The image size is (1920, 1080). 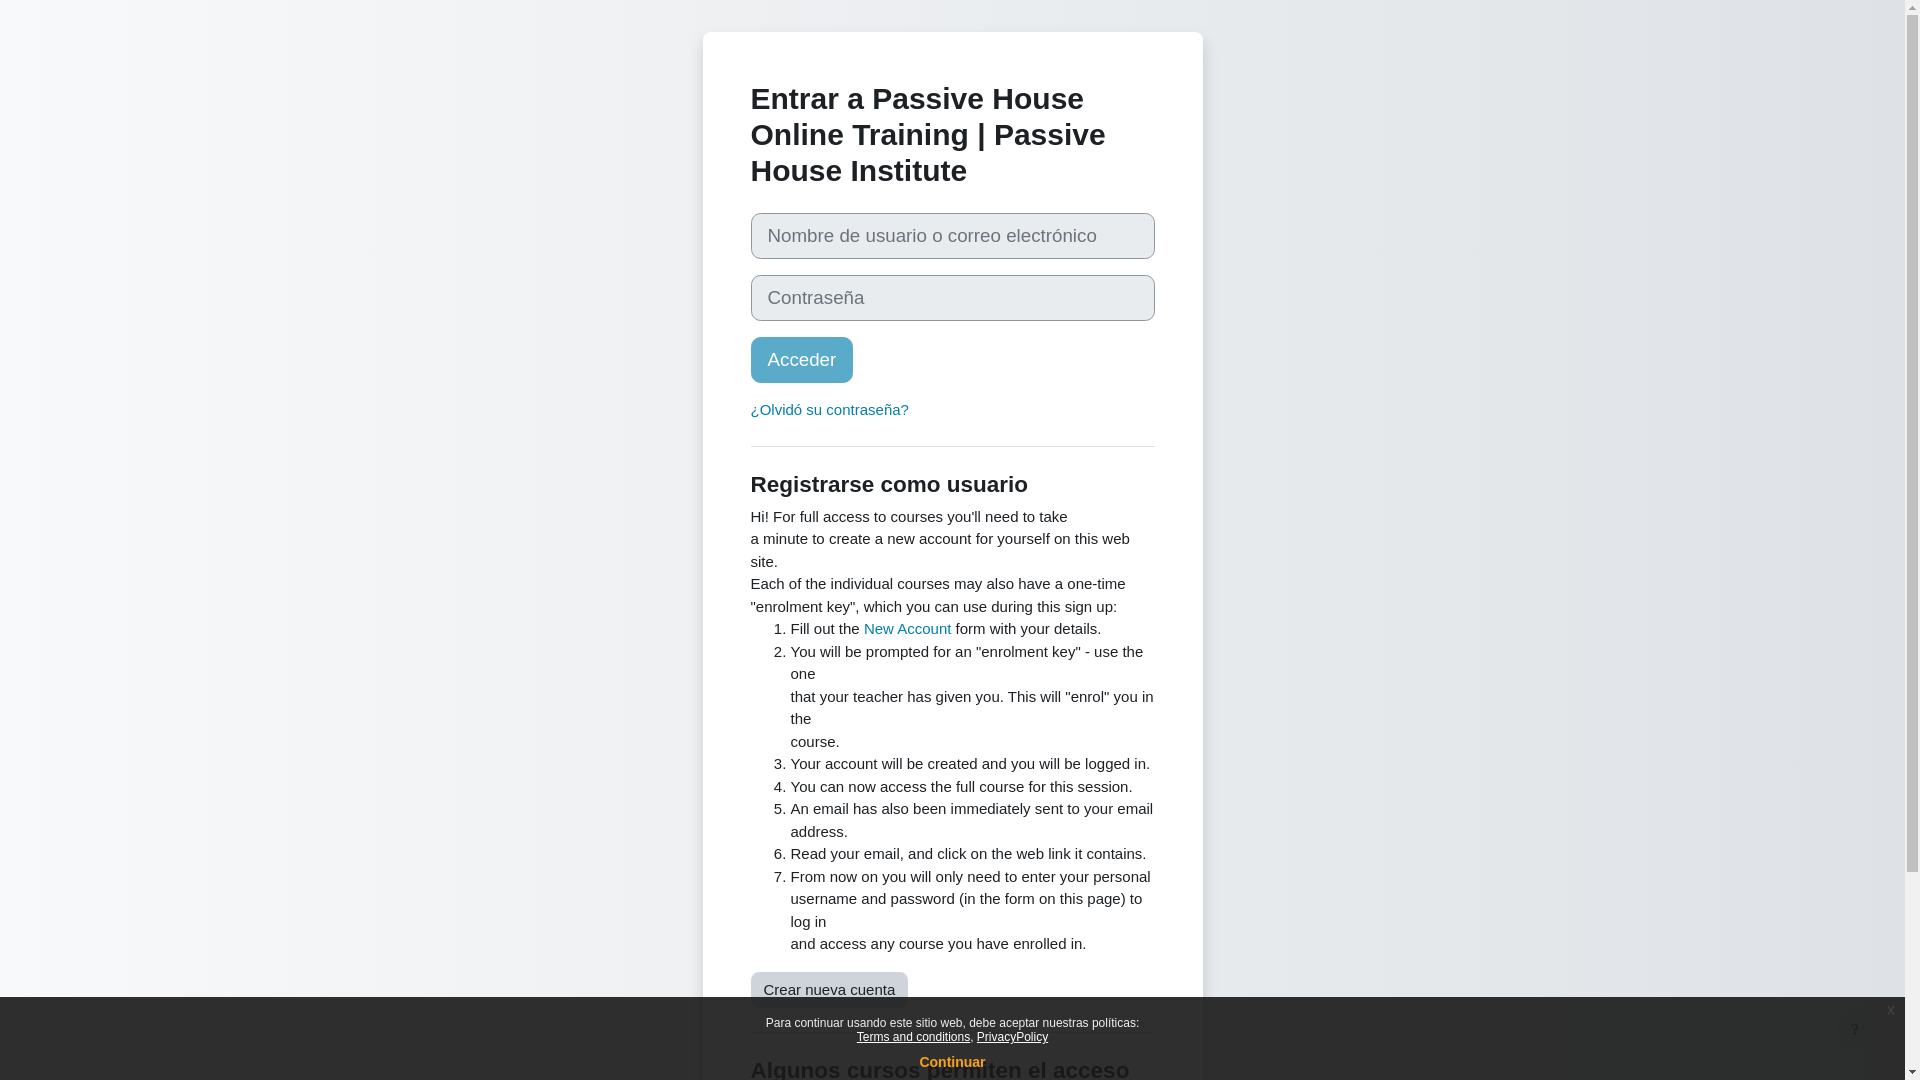 What do you see at coordinates (801, 360) in the screenshot?
I see `Acceder` at bounding box center [801, 360].